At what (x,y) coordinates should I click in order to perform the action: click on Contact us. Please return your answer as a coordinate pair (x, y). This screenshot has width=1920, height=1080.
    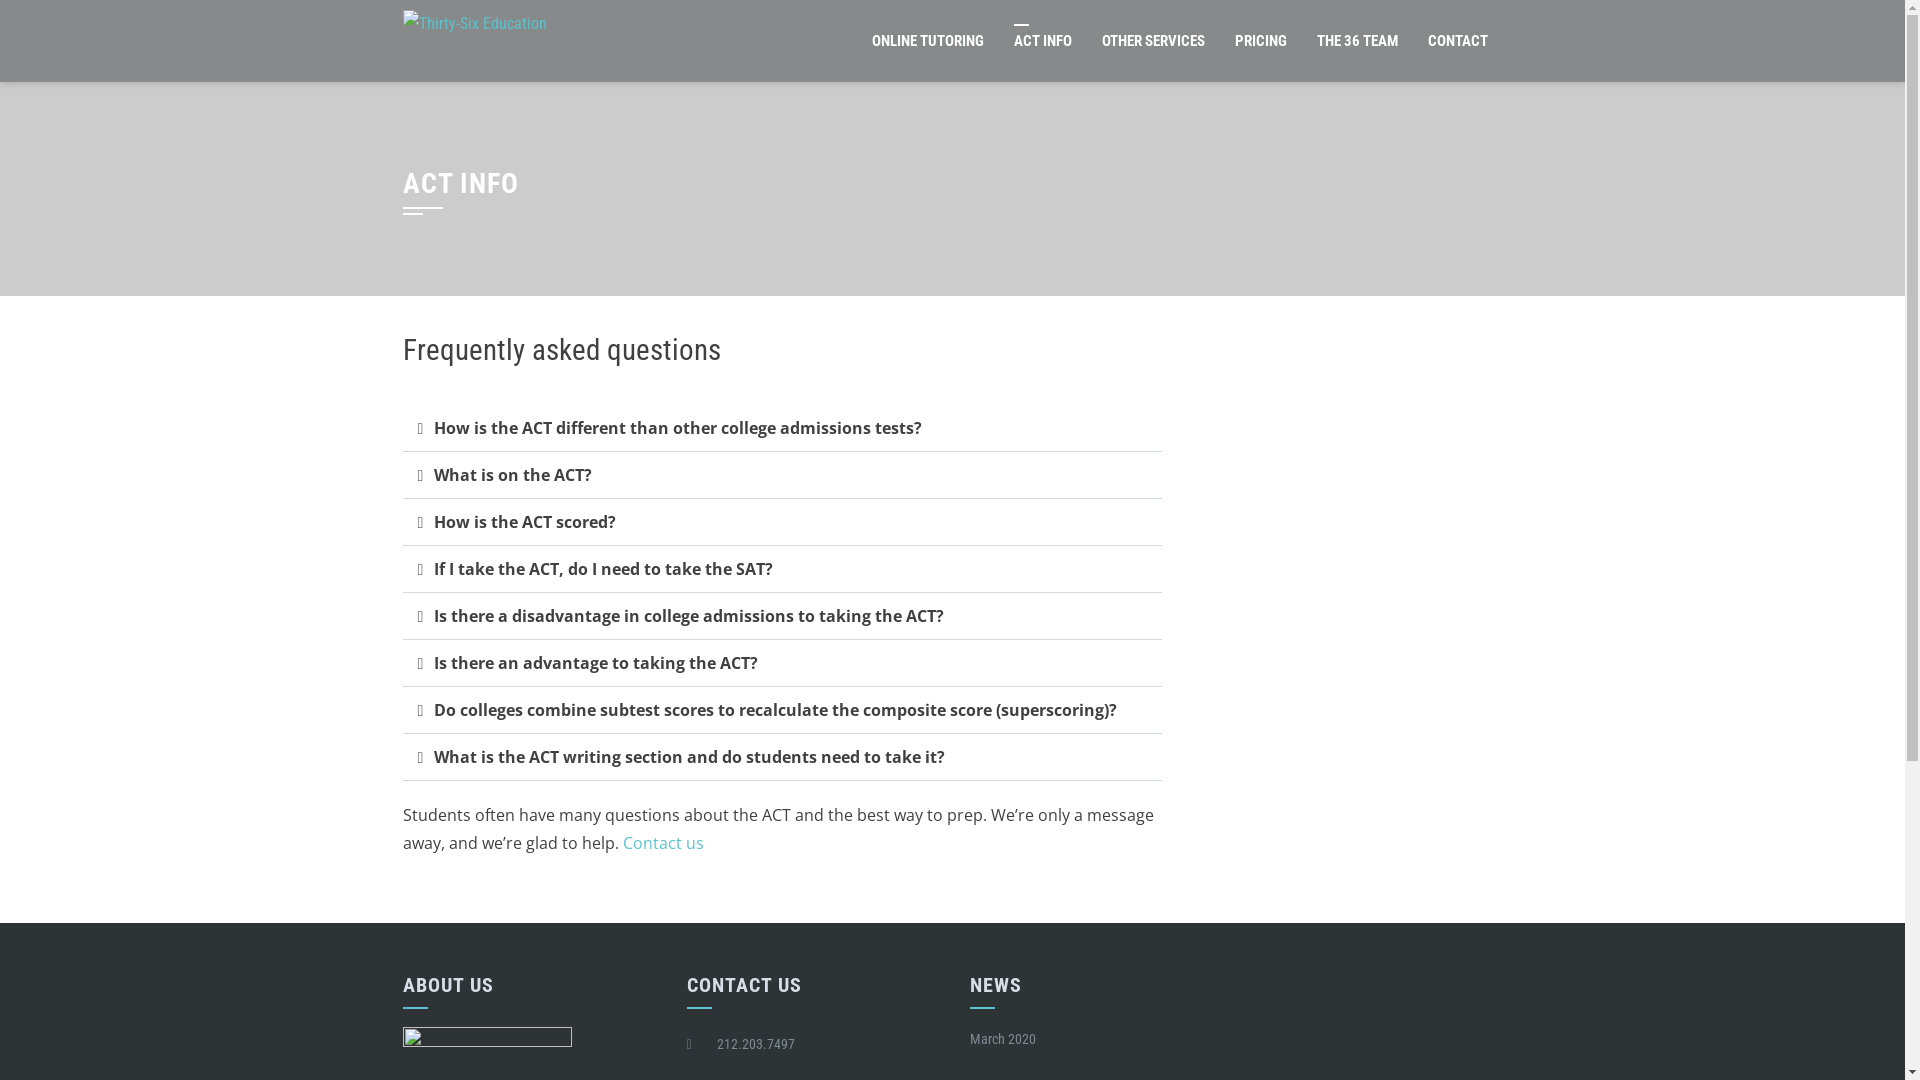
    Looking at the image, I should click on (662, 843).